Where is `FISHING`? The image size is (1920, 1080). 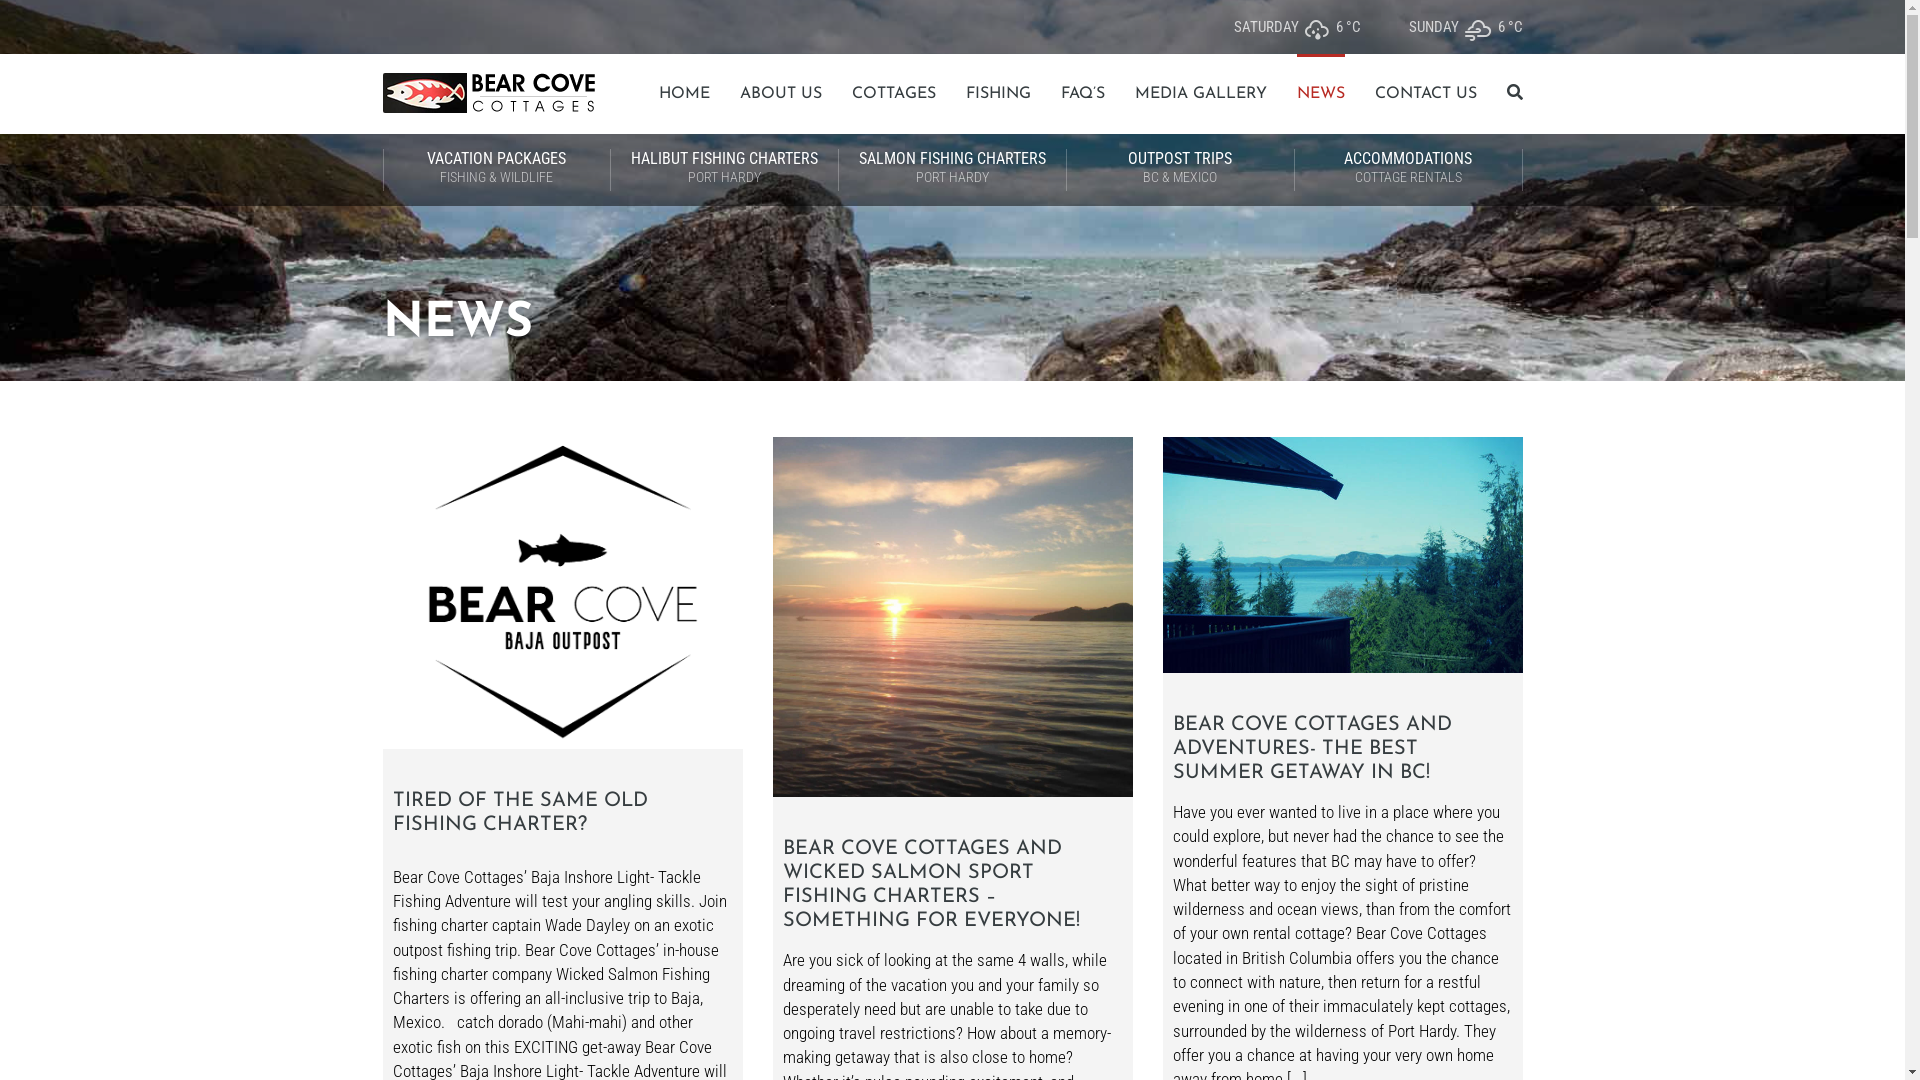 FISHING is located at coordinates (998, 94).